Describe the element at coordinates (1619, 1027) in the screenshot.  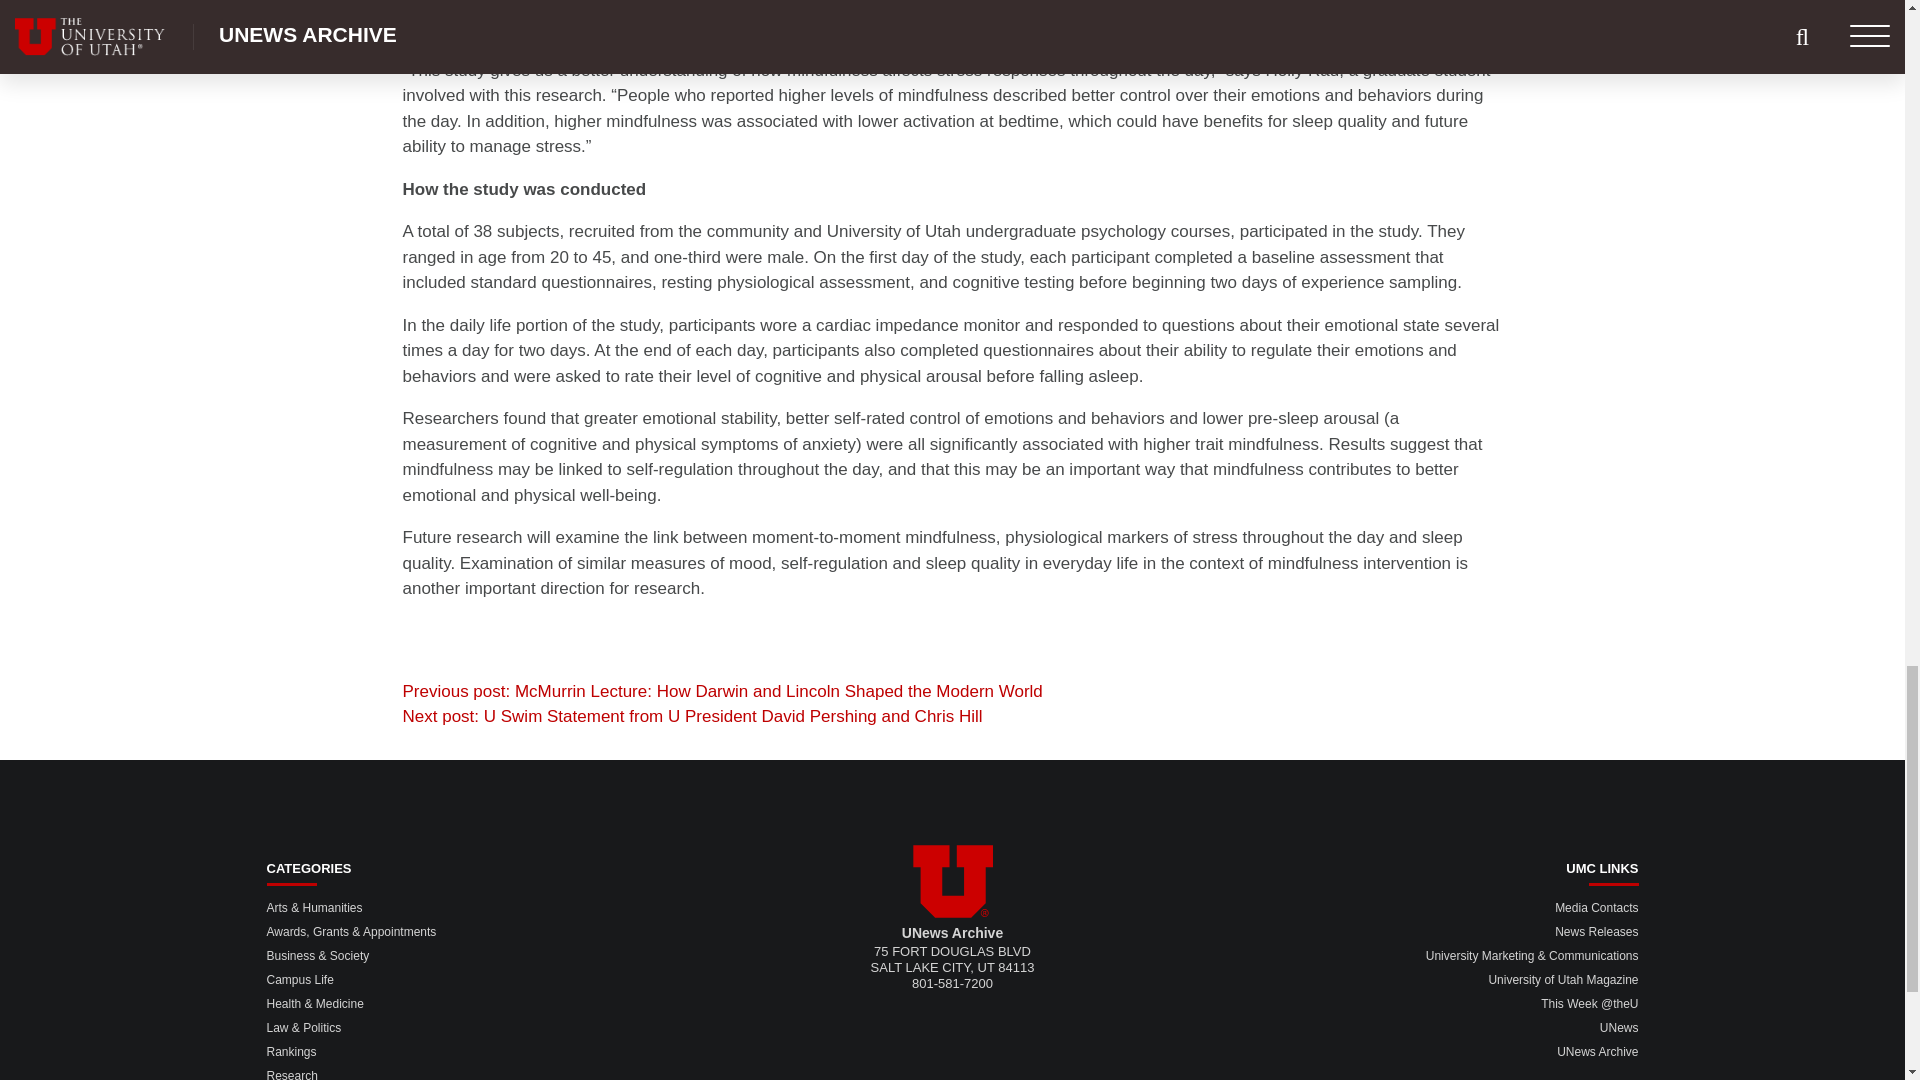
I see `UNews` at that location.